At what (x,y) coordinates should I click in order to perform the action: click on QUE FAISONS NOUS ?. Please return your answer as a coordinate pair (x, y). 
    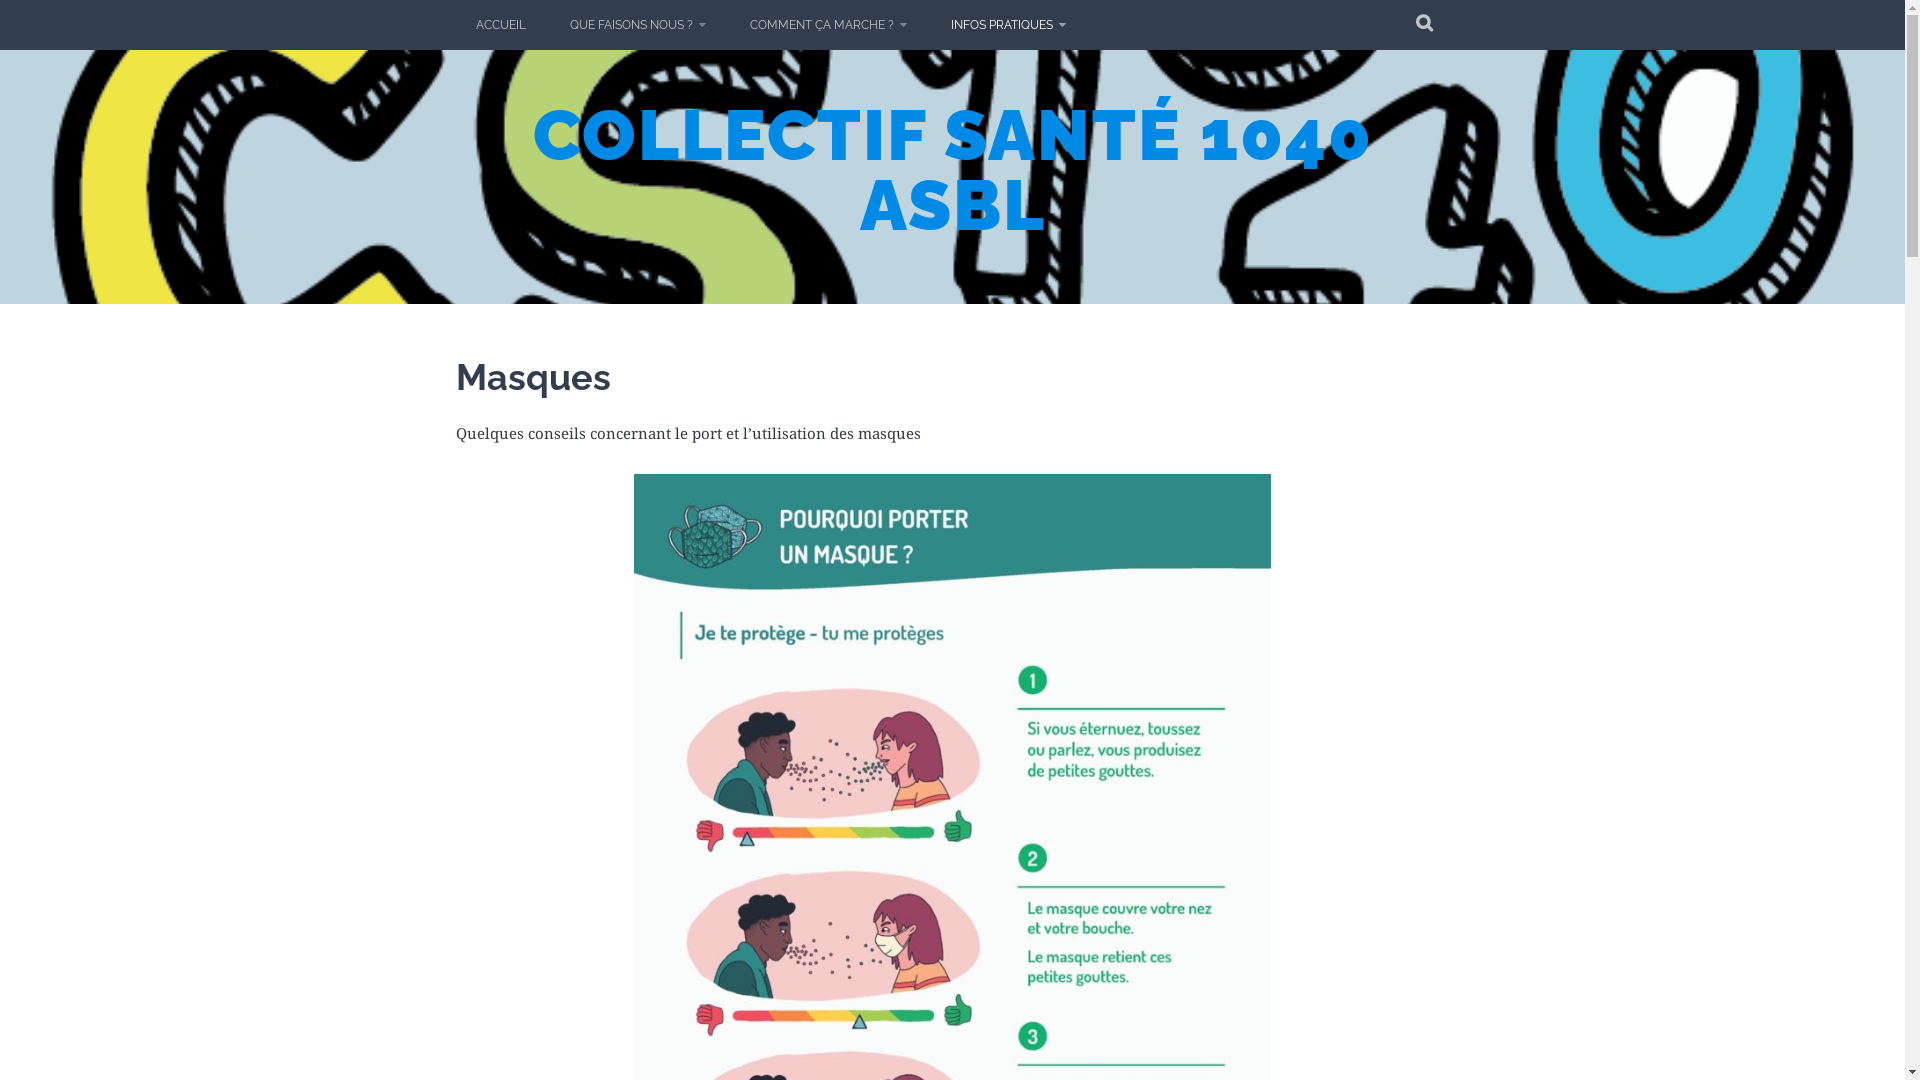
    Looking at the image, I should click on (638, 25).